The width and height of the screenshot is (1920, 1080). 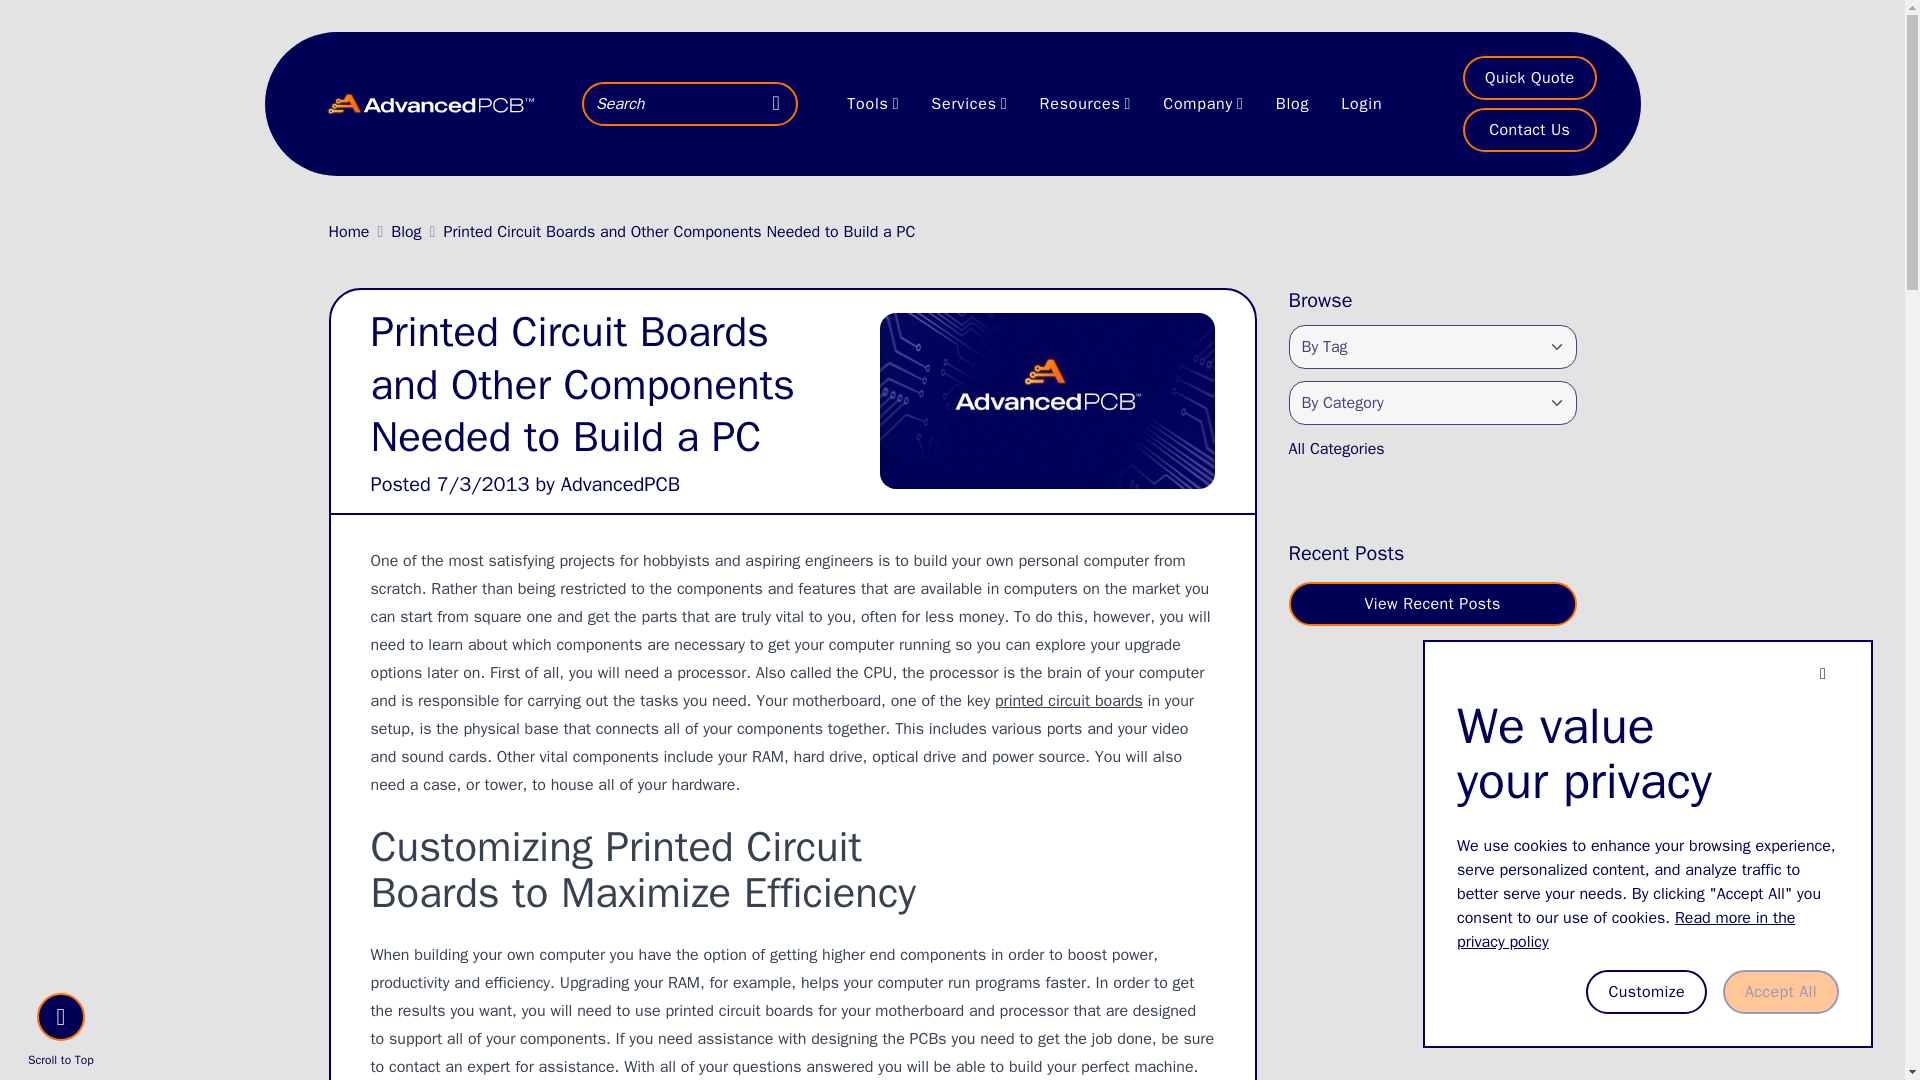 I want to click on Tools, so click(x=873, y=103).